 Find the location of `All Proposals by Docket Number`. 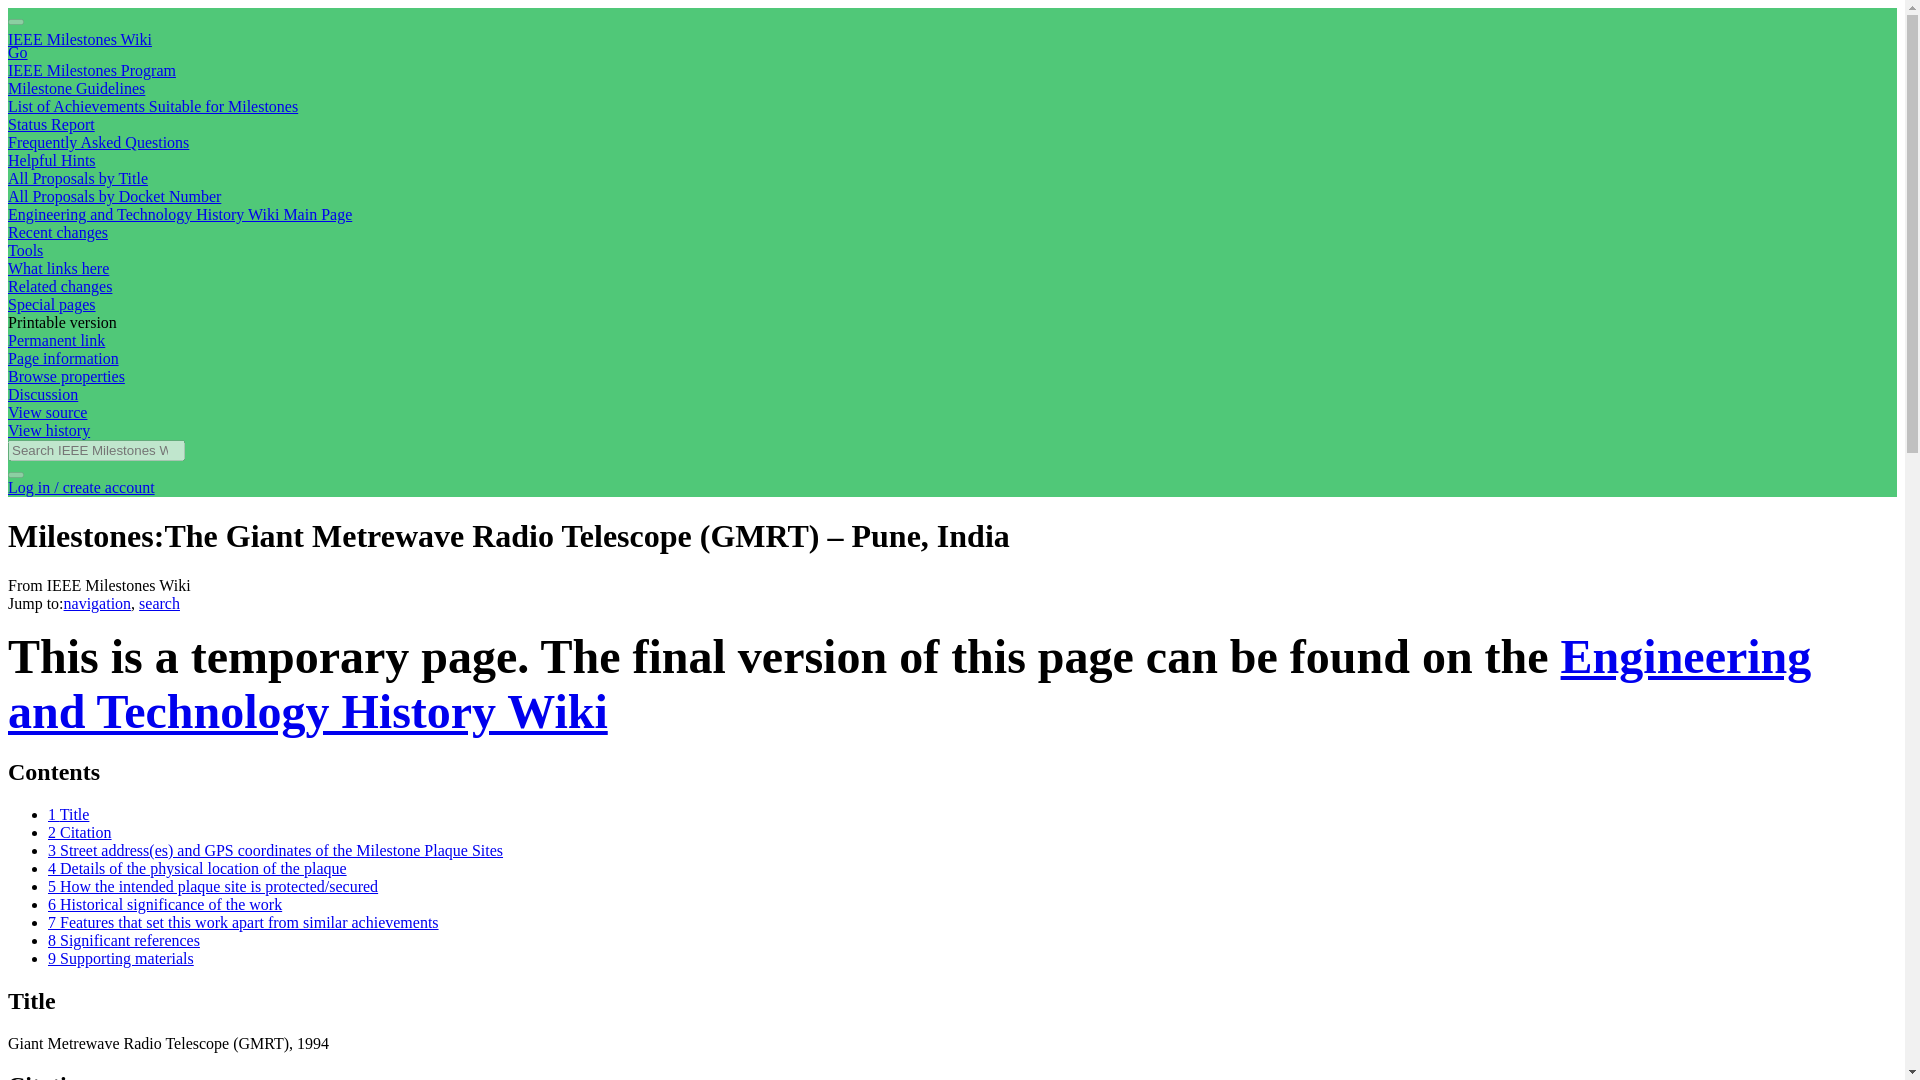

All Proposals by Docket Number is located at coordinates (114, 196).